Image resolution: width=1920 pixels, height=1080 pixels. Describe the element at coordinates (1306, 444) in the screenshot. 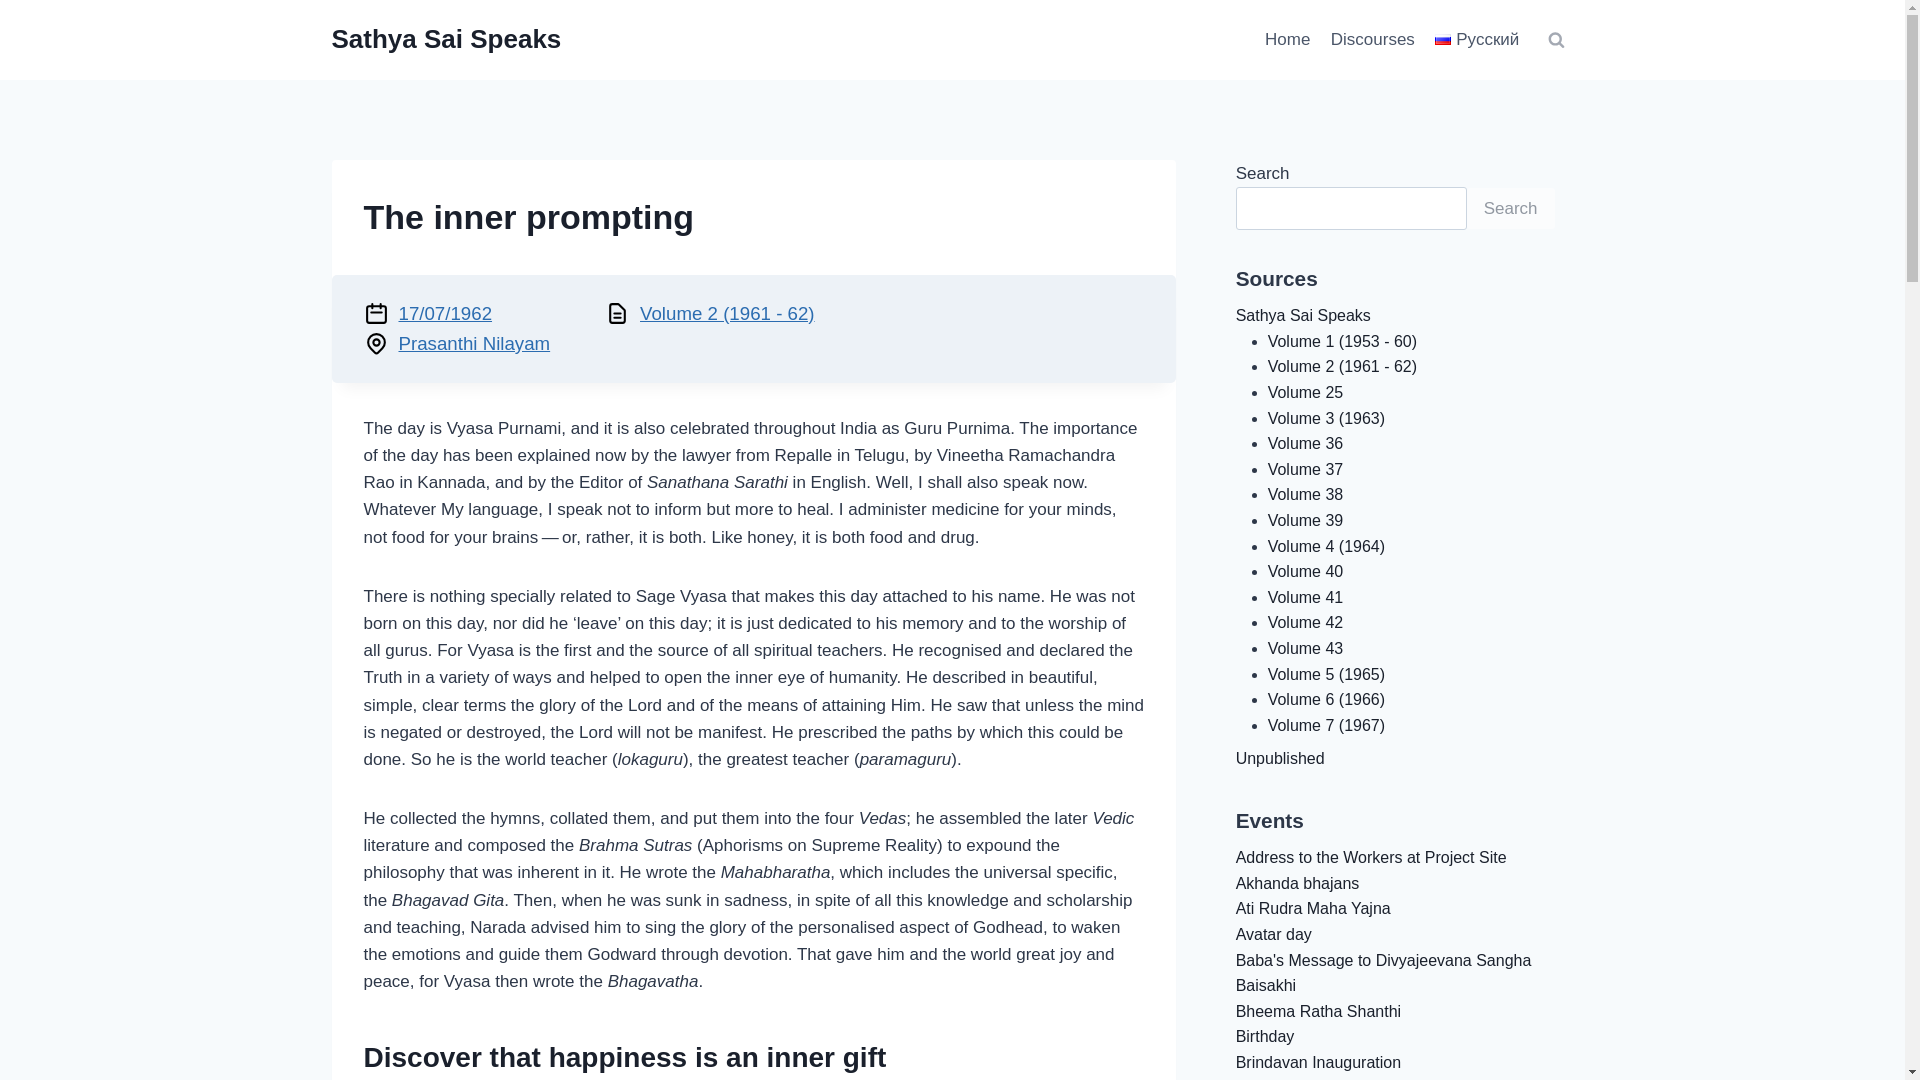

I see `Volume 36` at that location.